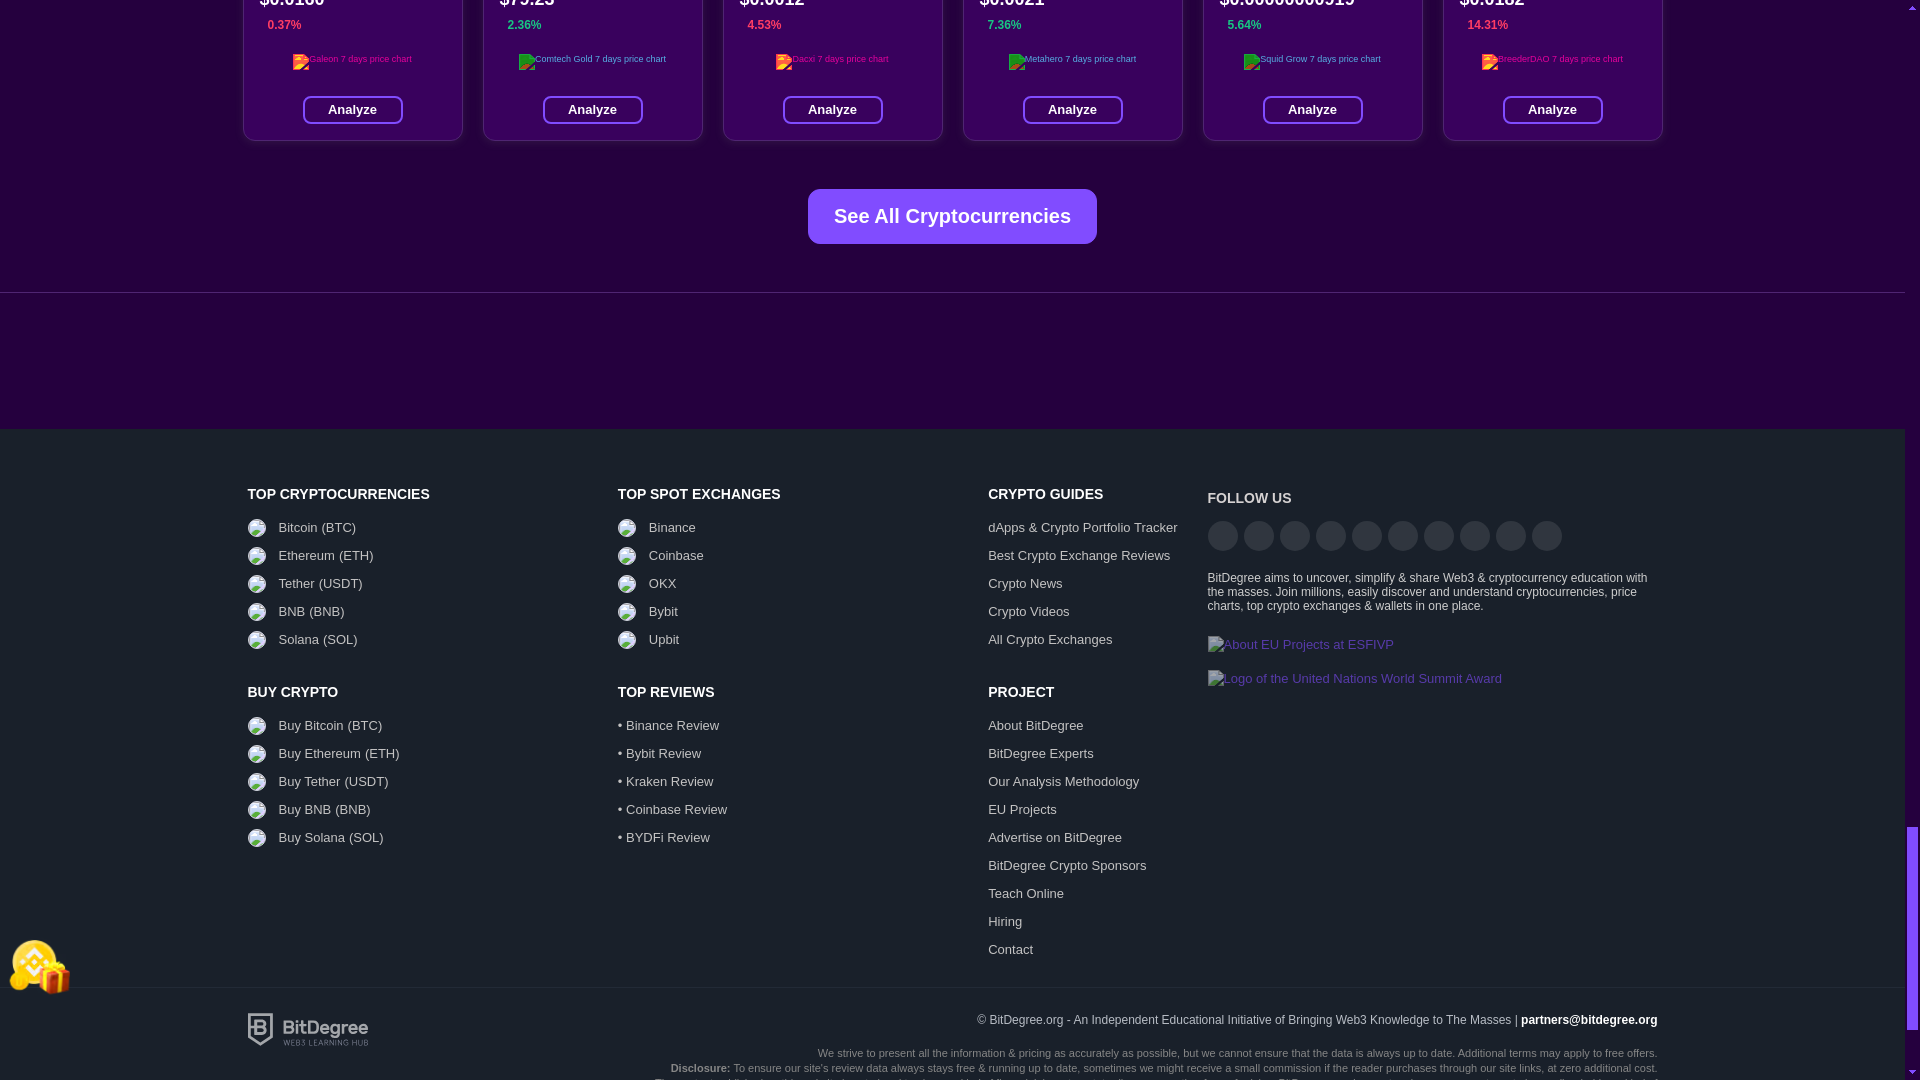  What do you see at coordinates (831, 62) in the screenshot?
I see `Dacxi 7 days price chart` at bounding box center [831, 62].